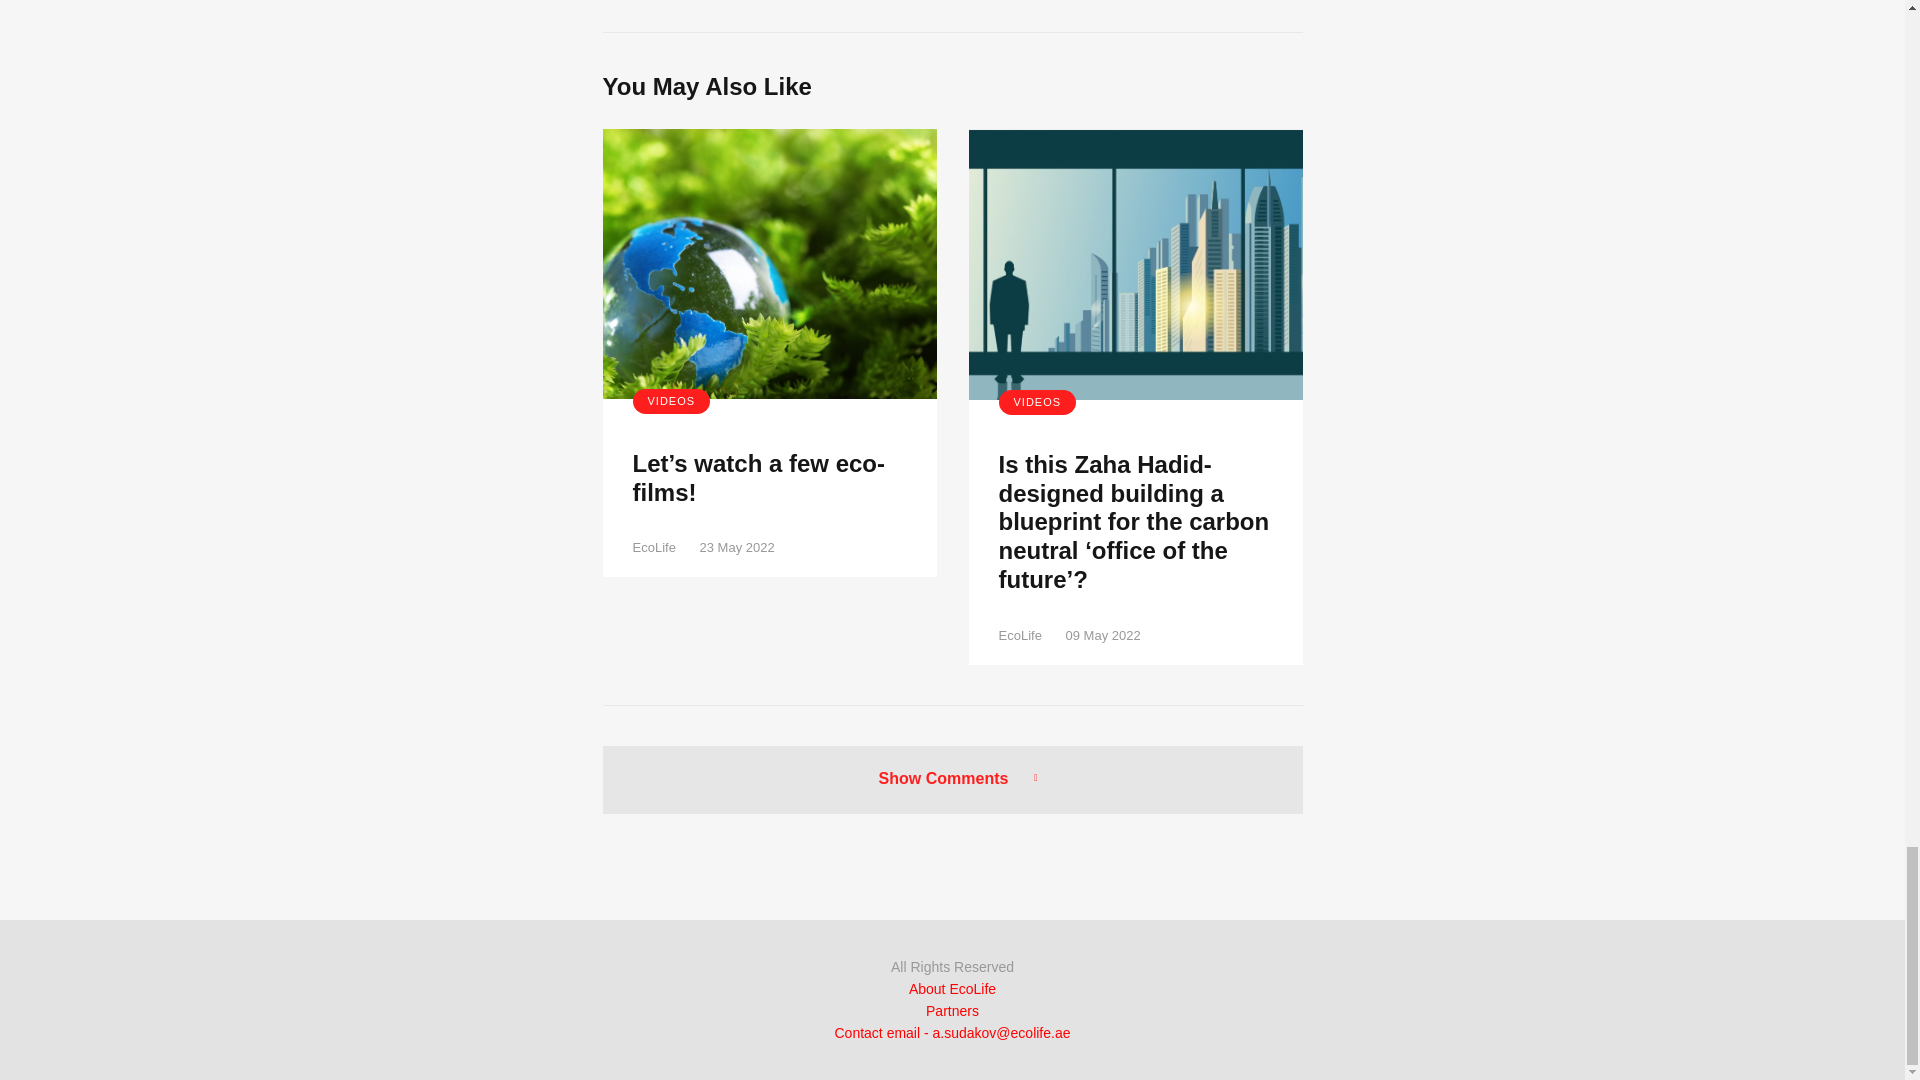 The height and width of the screenshot is (1080, 1920). I want to click on Posts by EcoLife, so click(653, 548).